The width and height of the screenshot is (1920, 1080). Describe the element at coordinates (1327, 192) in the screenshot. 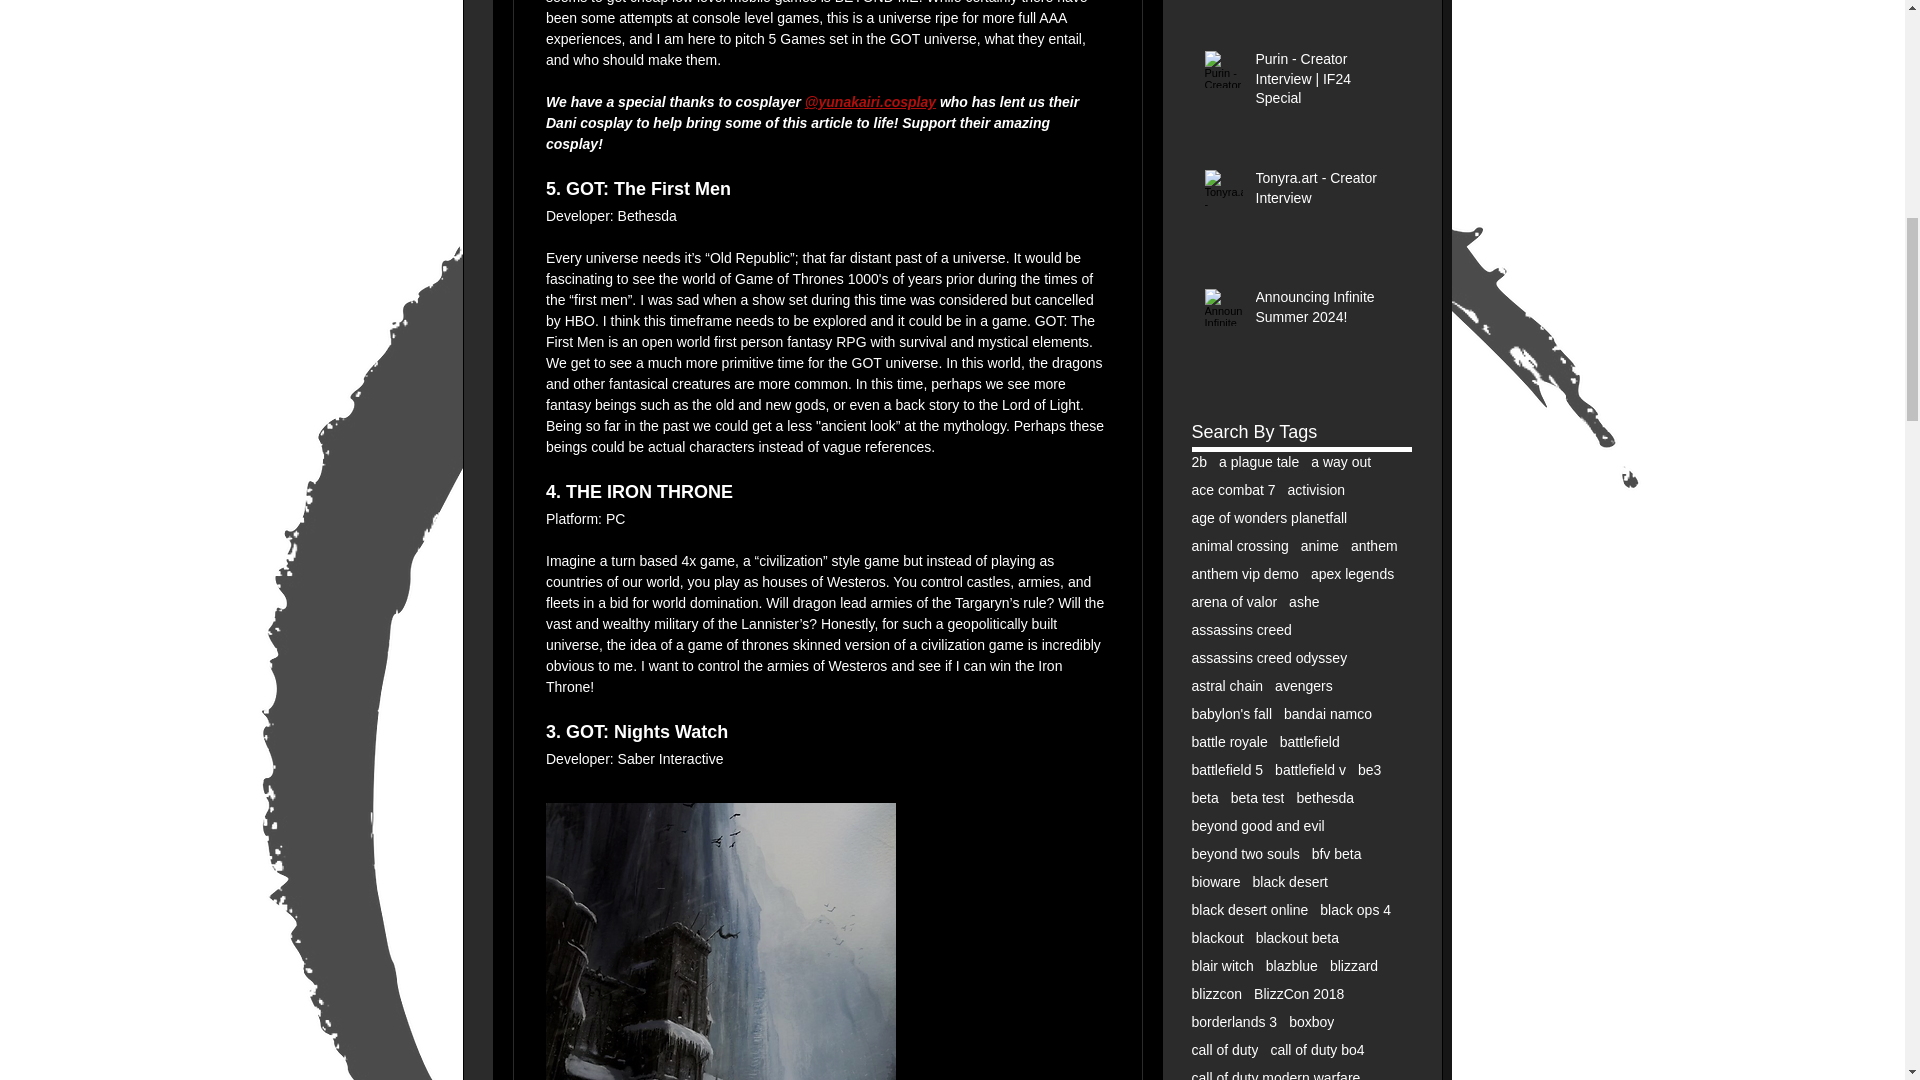

I see `Tonyra.art - Creator Interview` at that location.